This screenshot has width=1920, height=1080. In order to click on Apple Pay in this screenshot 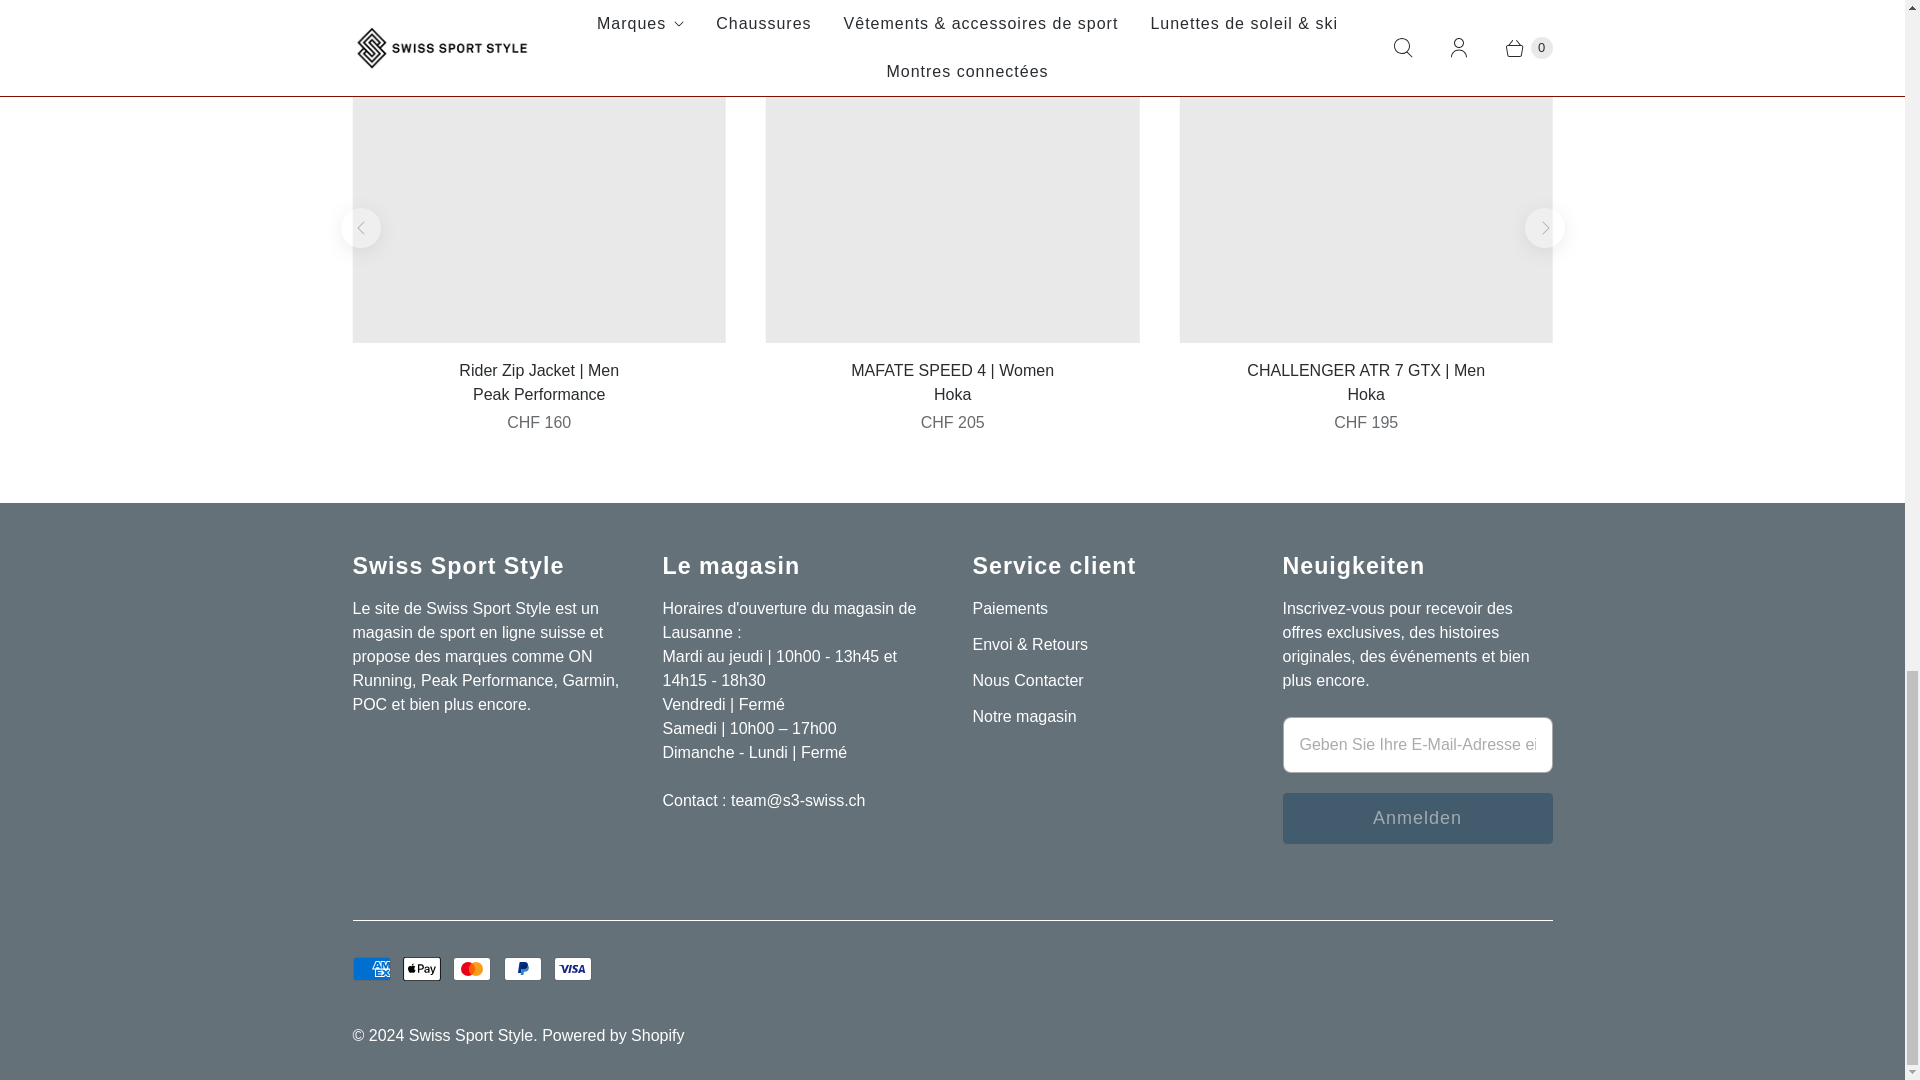, I will do `click(422, 968)`.